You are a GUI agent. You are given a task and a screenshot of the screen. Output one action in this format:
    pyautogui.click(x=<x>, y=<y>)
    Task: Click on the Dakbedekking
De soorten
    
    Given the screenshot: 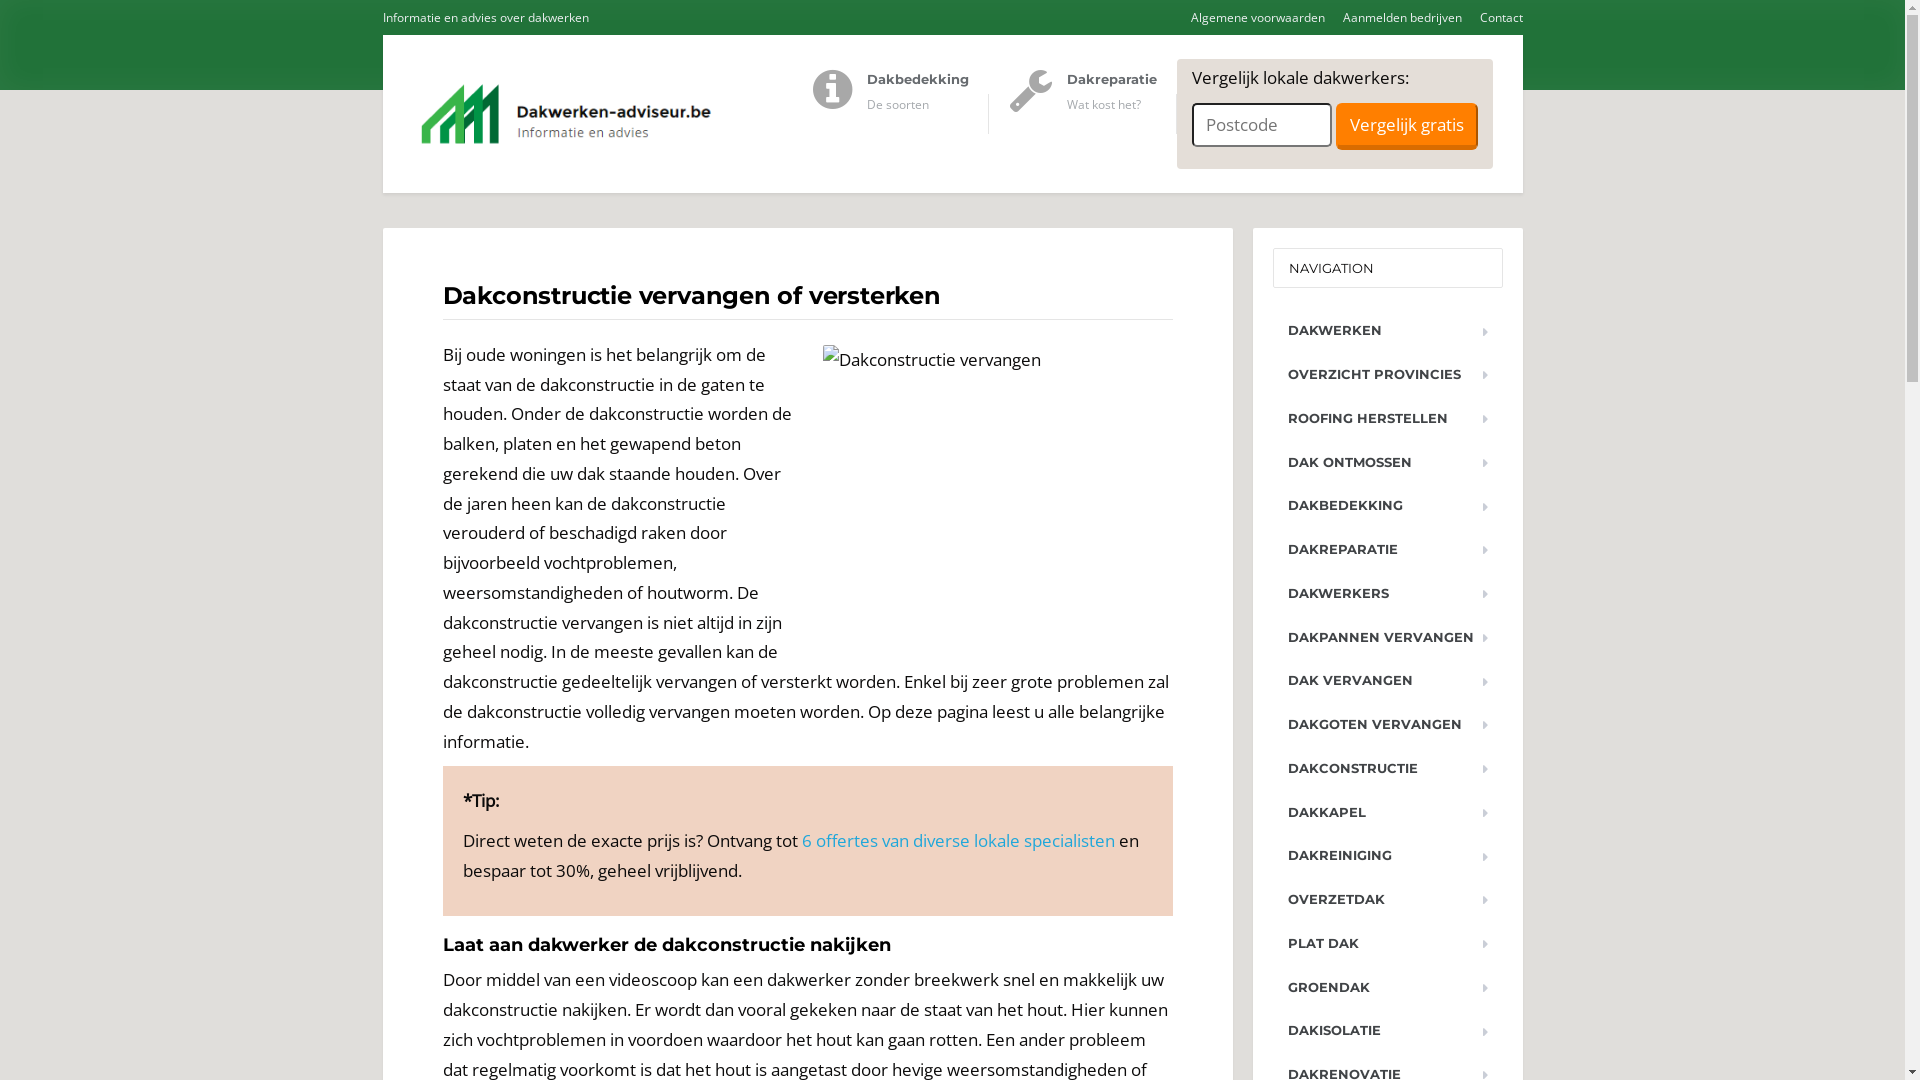 What is the action you would take?
    pyautogui.click(x=900, y=114)
    